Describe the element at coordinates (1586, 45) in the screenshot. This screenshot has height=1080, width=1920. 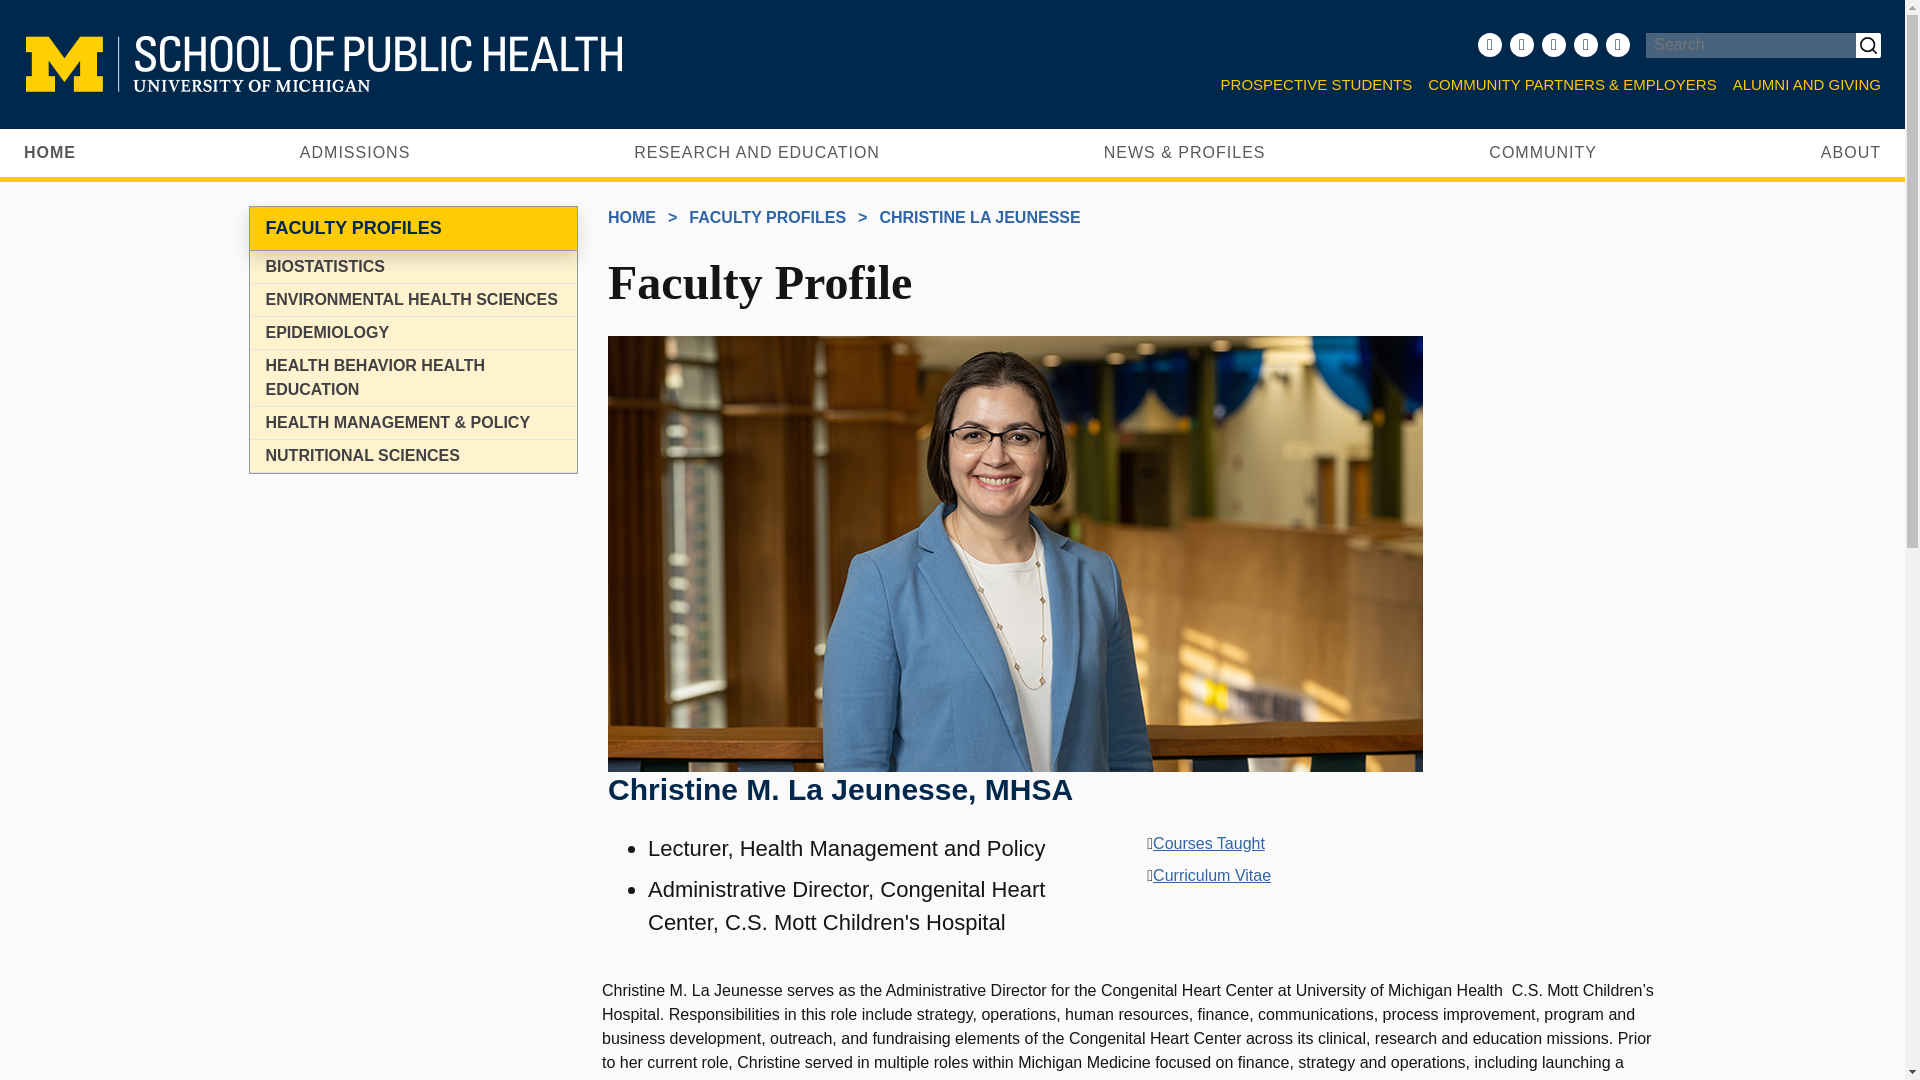
I see `instagram` at that location.